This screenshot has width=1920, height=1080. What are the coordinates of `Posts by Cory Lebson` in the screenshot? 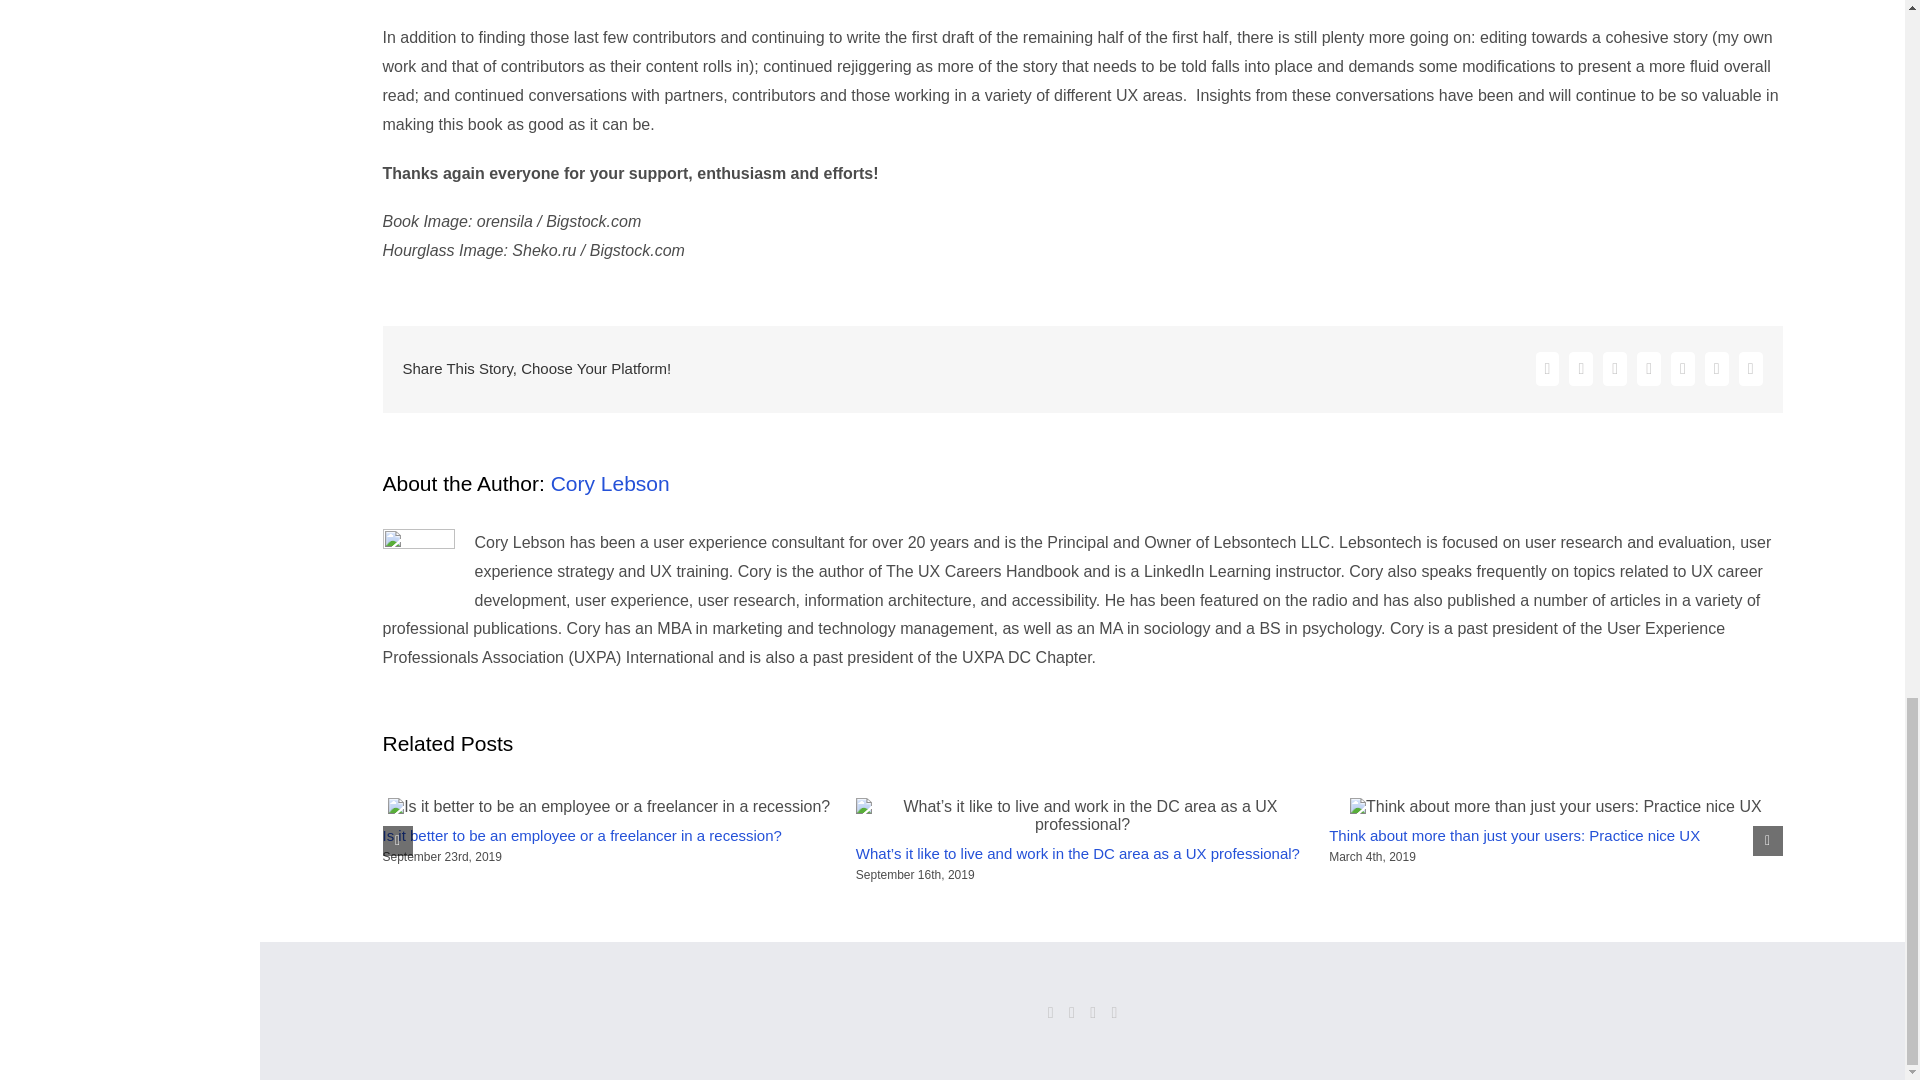 It's located at (610, 482).